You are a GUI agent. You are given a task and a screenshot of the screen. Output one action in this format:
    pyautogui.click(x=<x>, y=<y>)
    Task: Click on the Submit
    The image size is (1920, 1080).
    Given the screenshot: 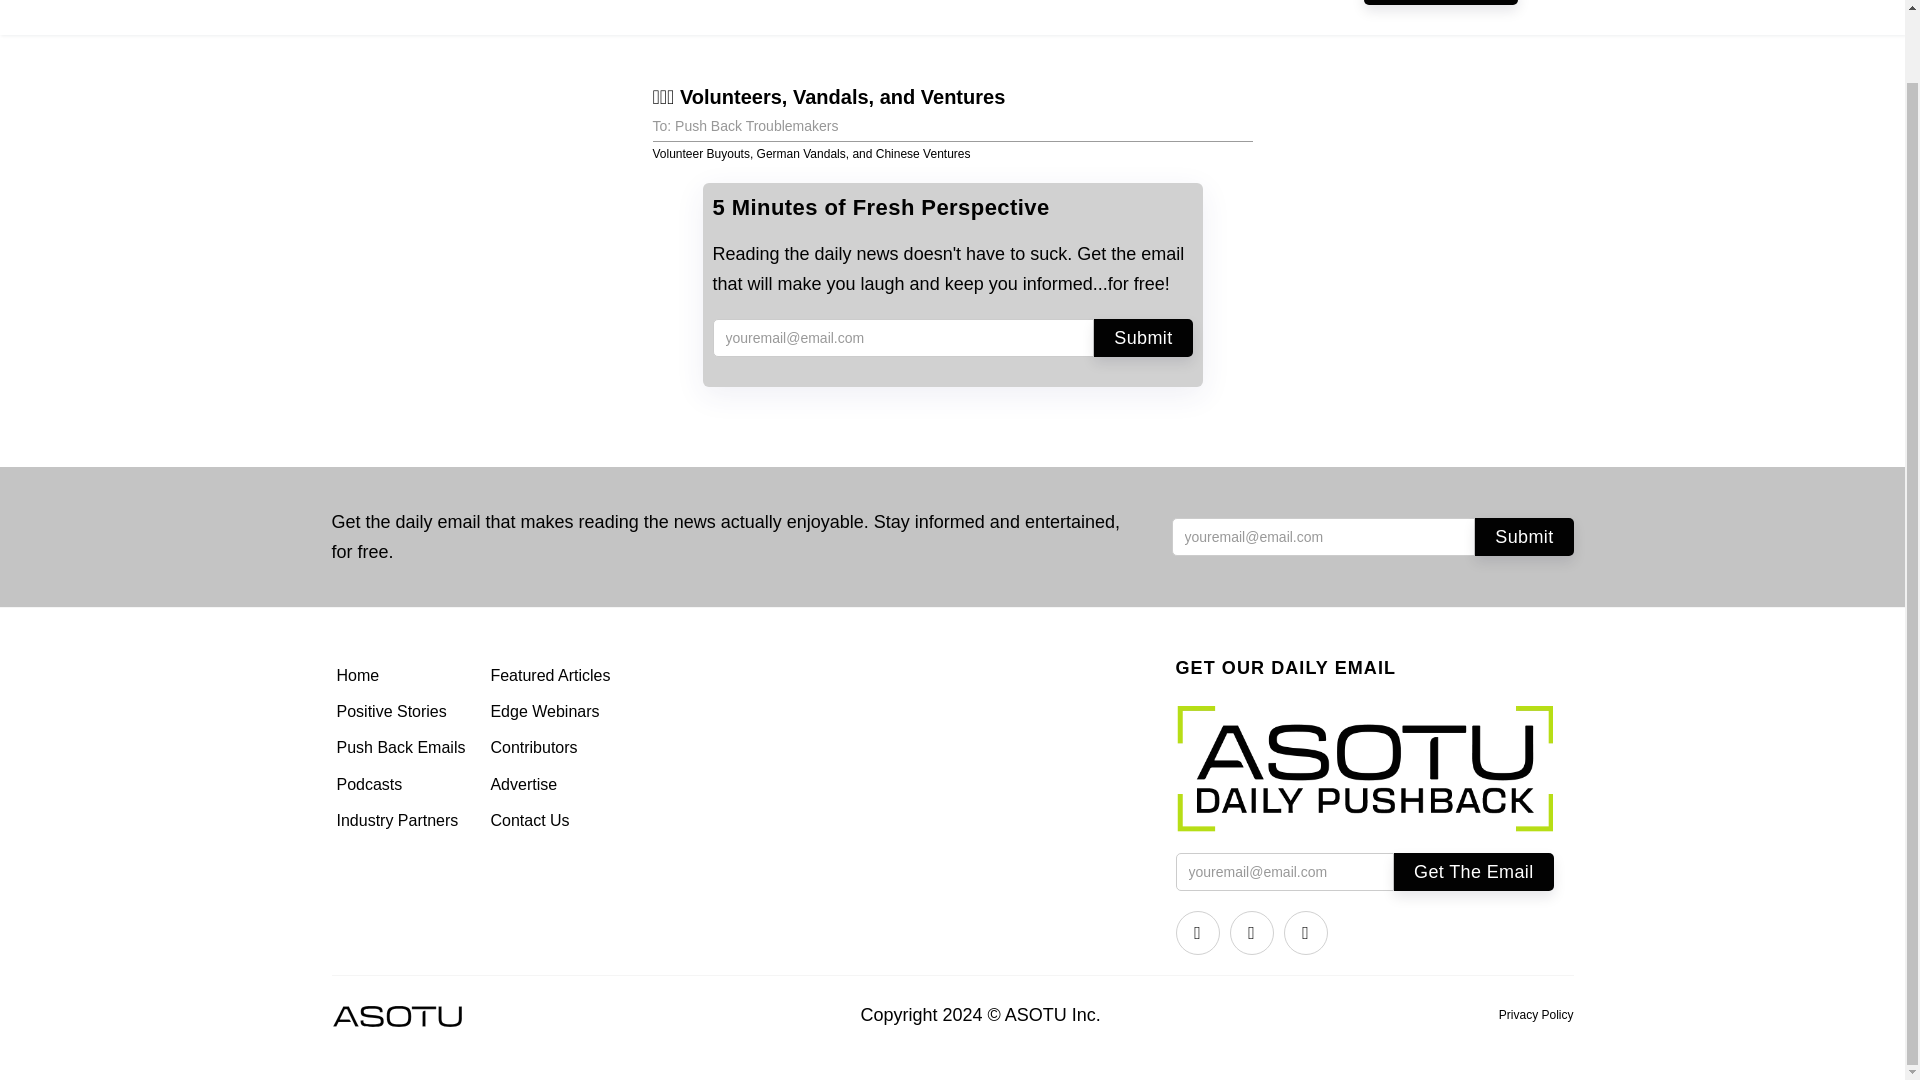 What is the action you would take?
    pyautogui.click(x=1143, y=338)
    